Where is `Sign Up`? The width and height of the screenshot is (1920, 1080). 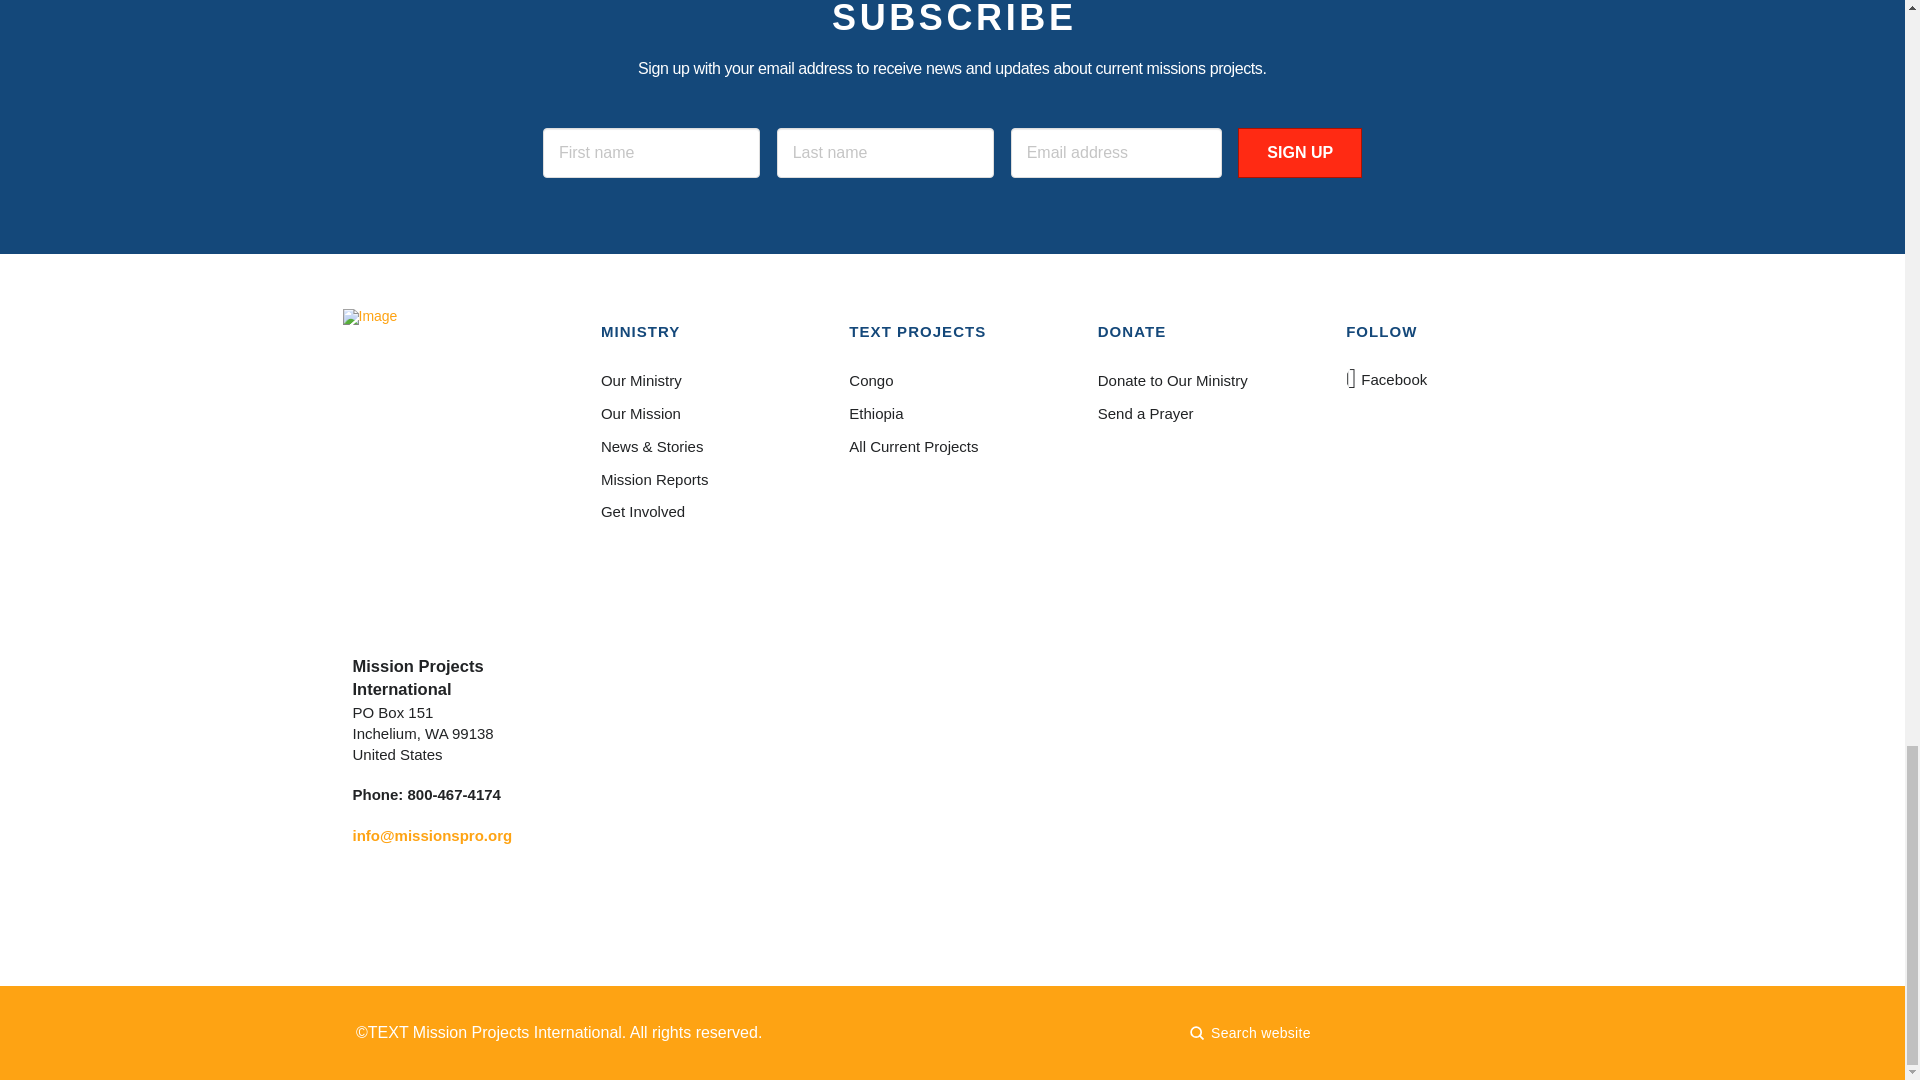
Sign Up is located at coordinates (1300, 153).